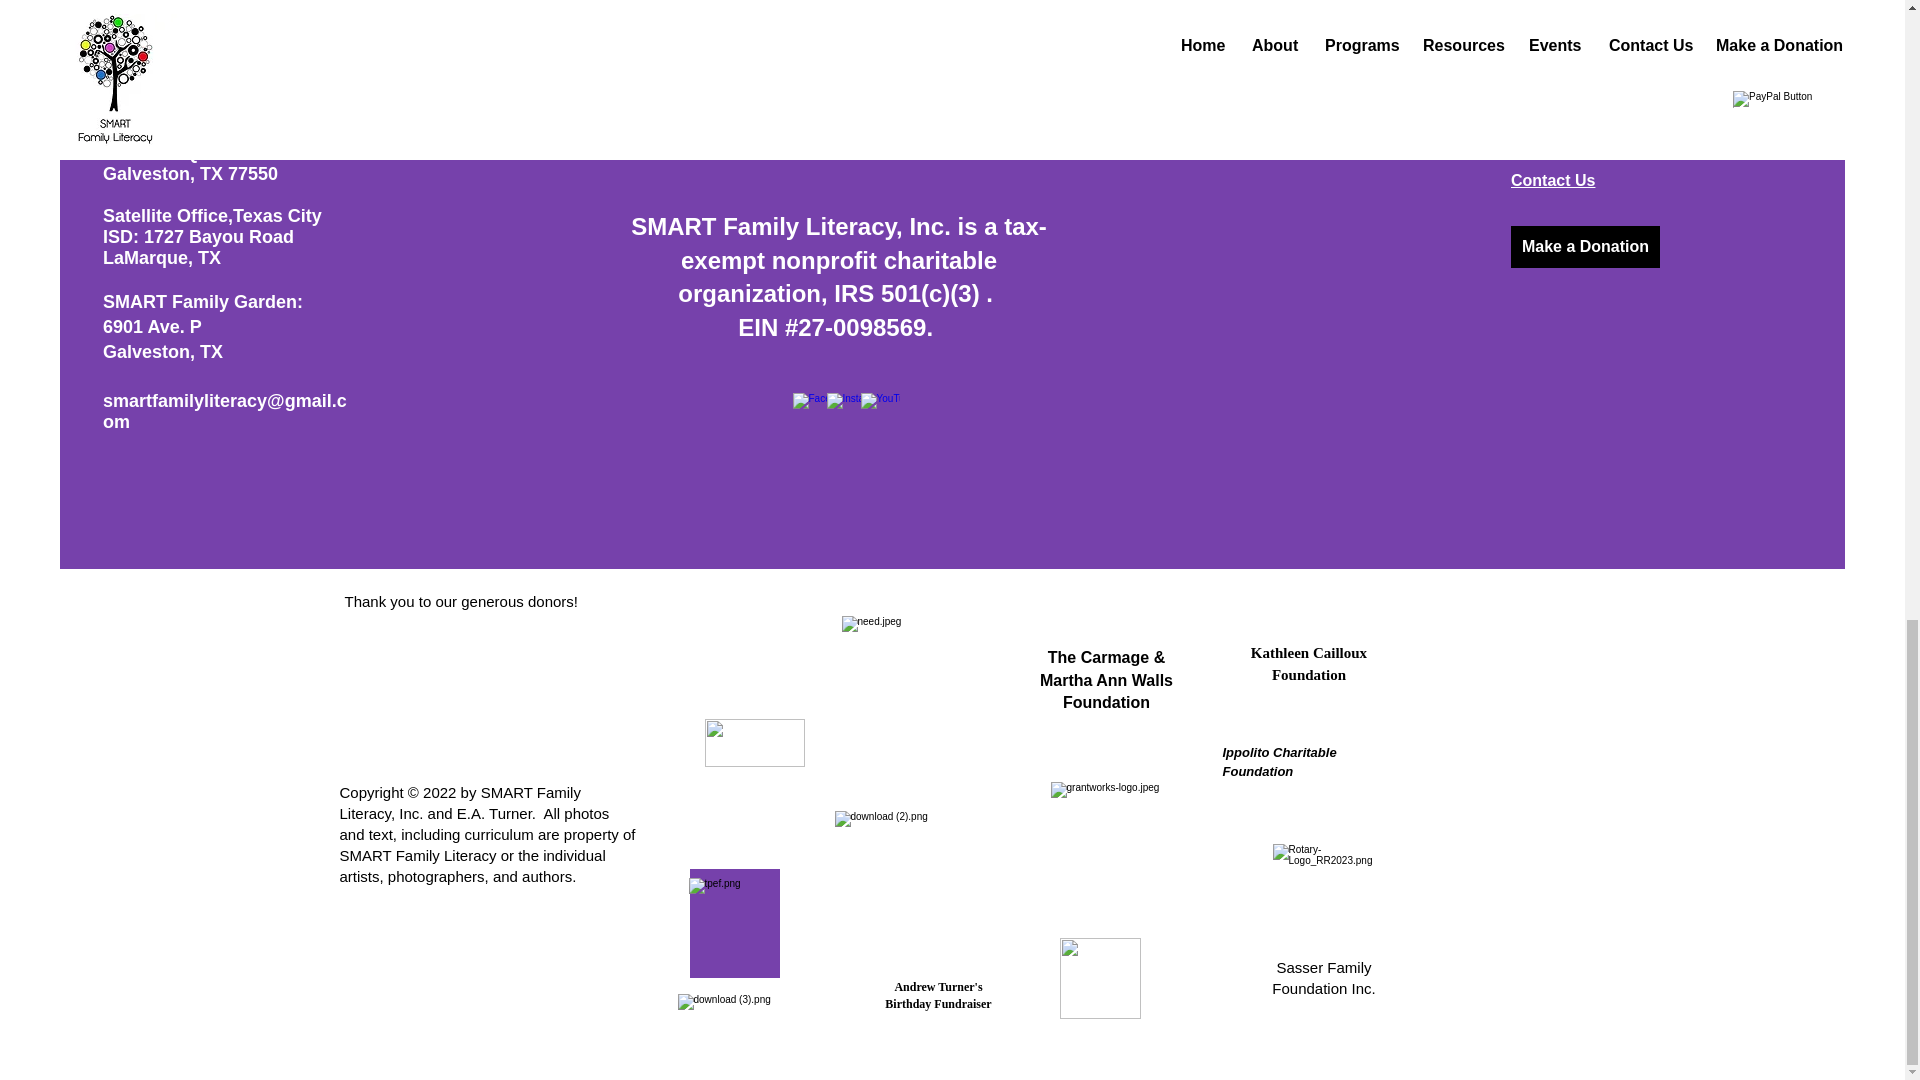 Image resolution: width=1920 pixels, height=1080 pixels. What do you see at coordinates (1533, 20) in the screenshot?
I see `Home` at bounding box center [1533, 20].